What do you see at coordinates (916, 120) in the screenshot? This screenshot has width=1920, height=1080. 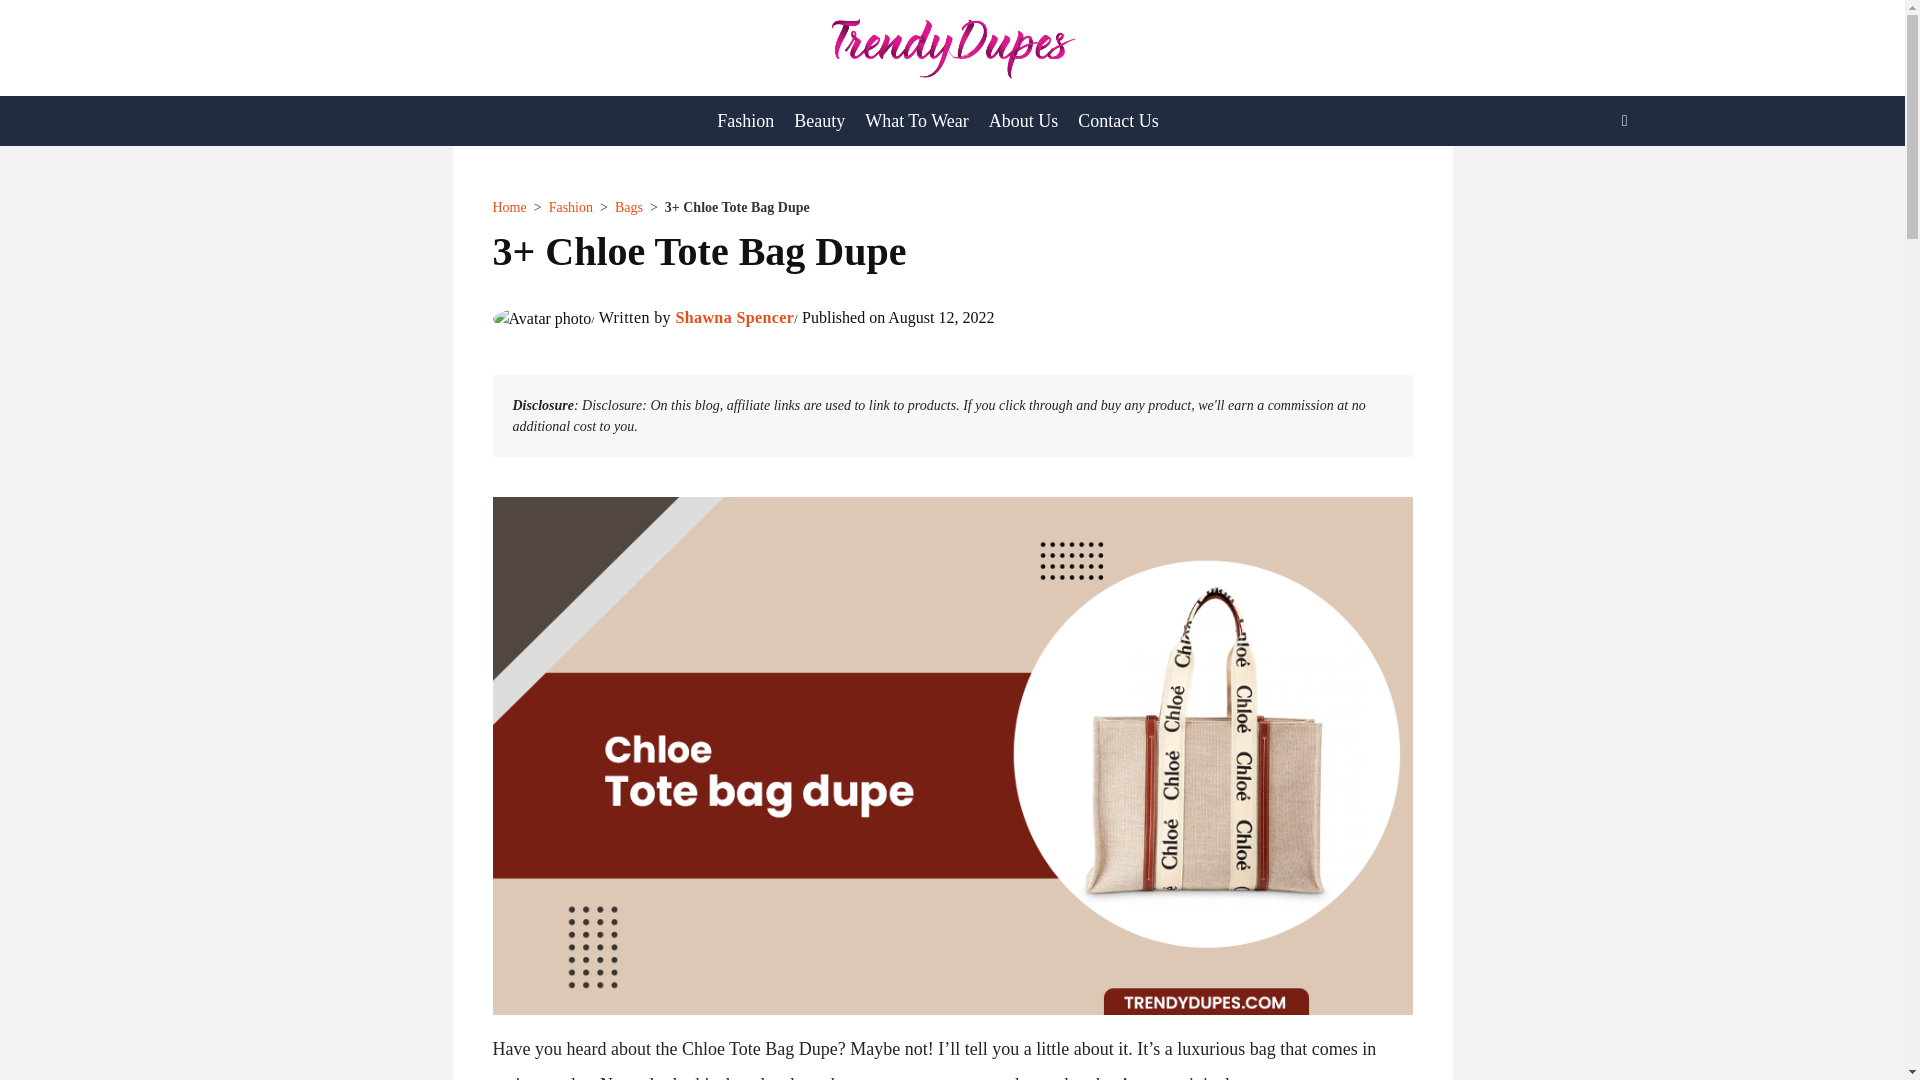 I see `What To Wear` at bounding box center [916, 120].